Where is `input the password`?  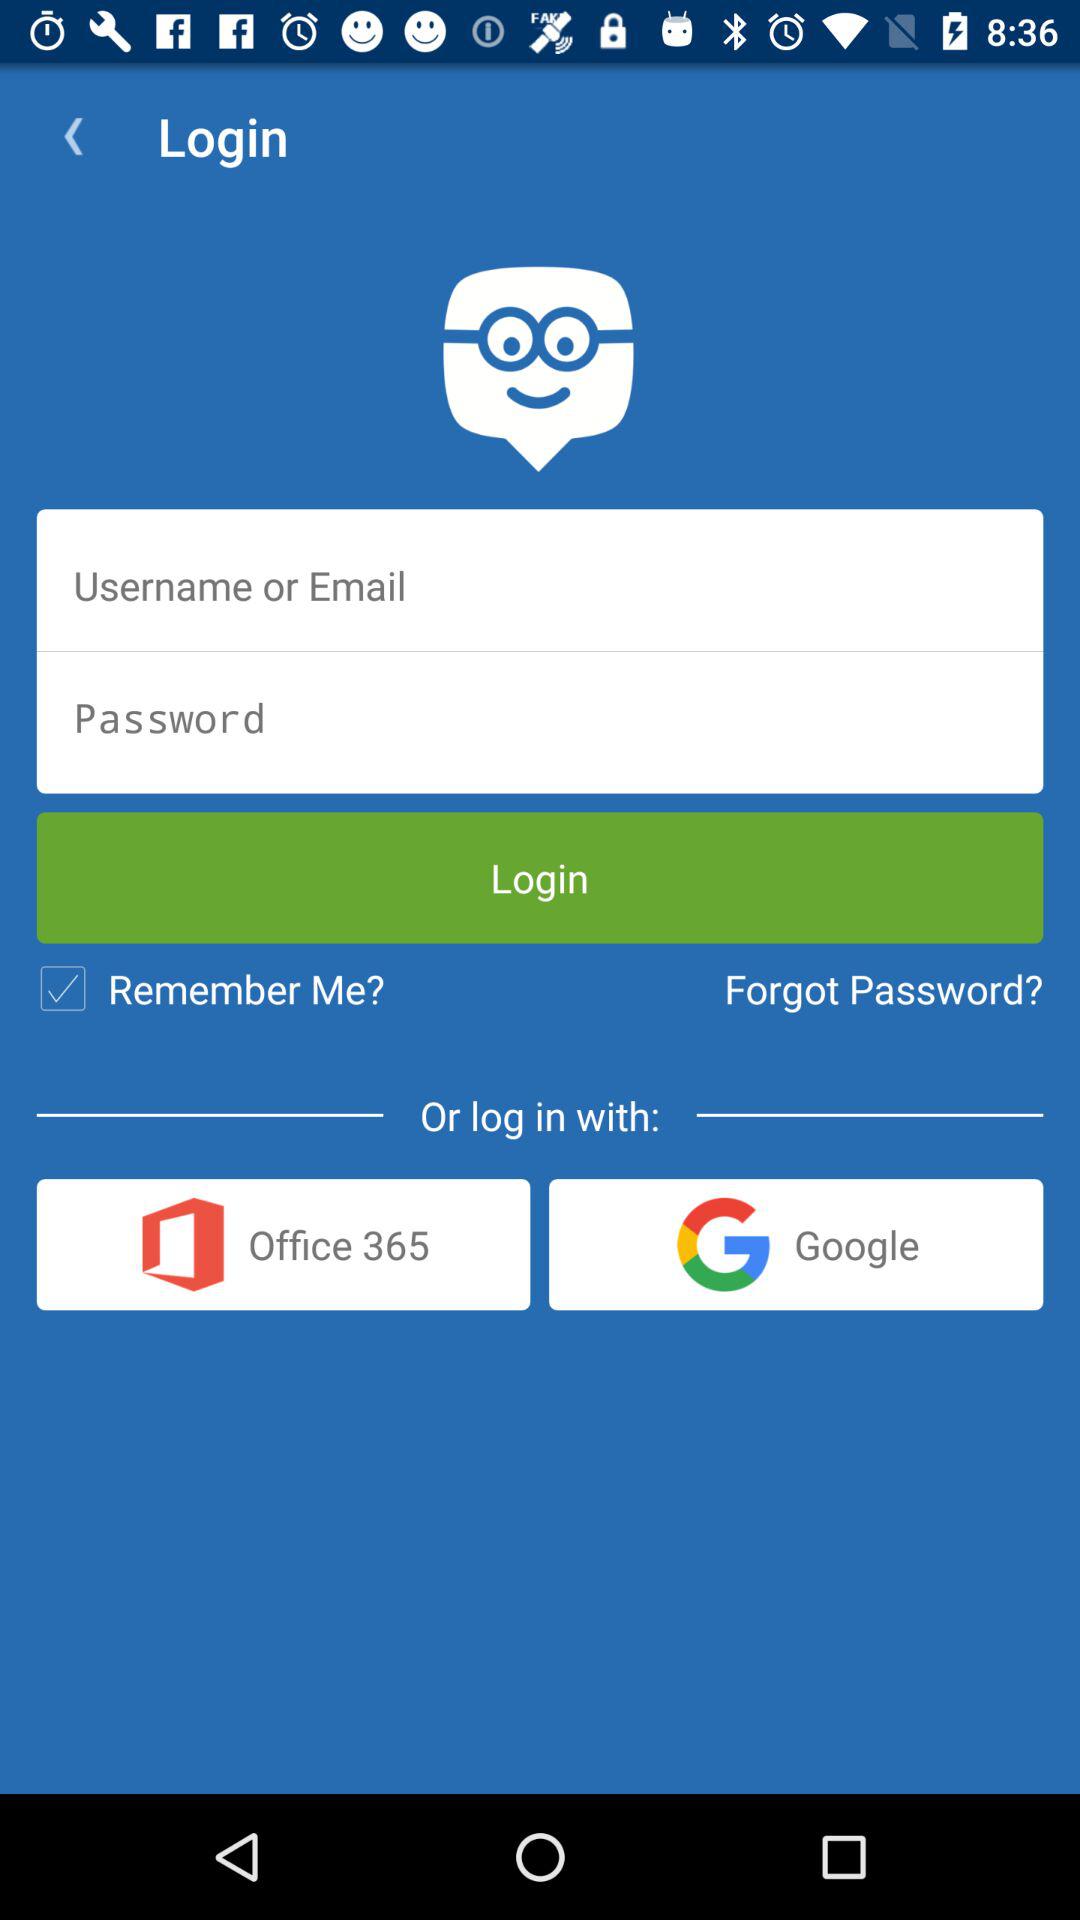
input the password is located at coordinates (540, 717).